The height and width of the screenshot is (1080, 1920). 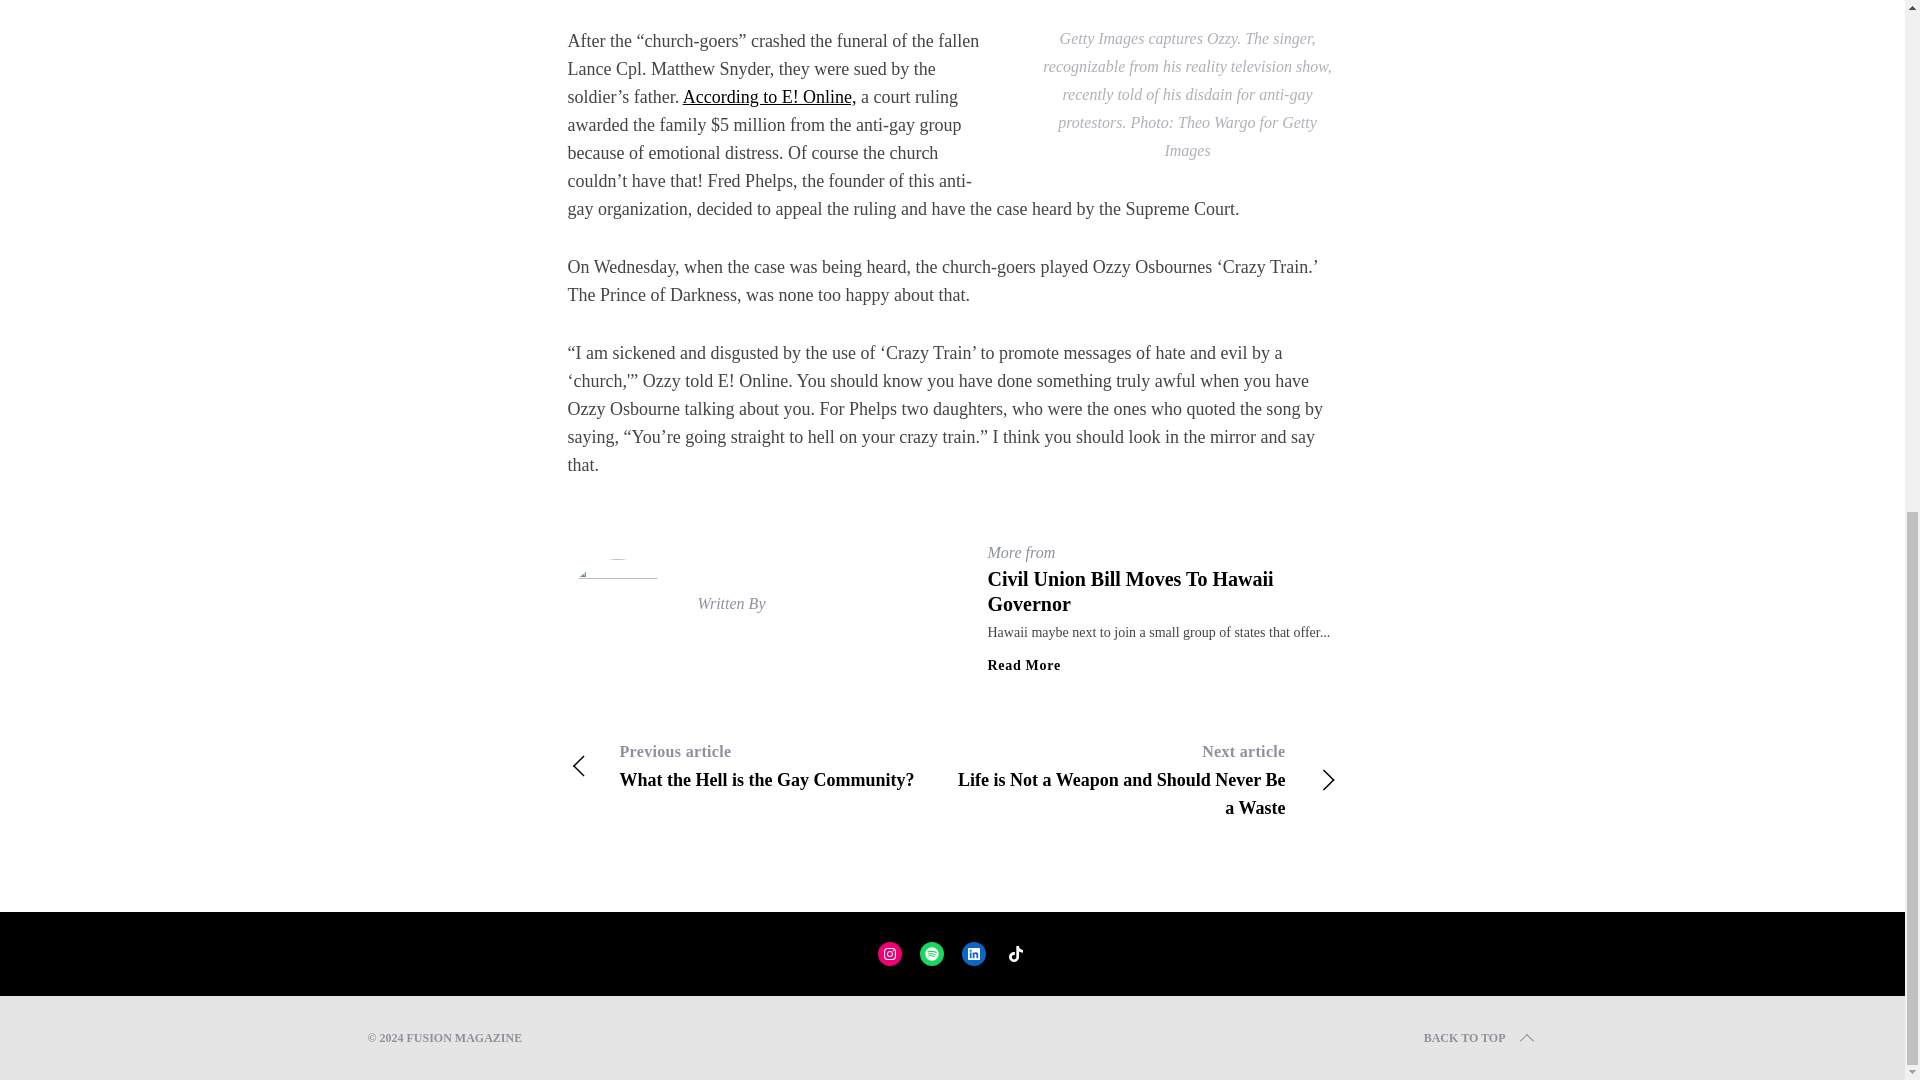 What do you see at coordinates (890, 953) in the screenshot?
I see `Instagram` at bounding box center [890, 953].